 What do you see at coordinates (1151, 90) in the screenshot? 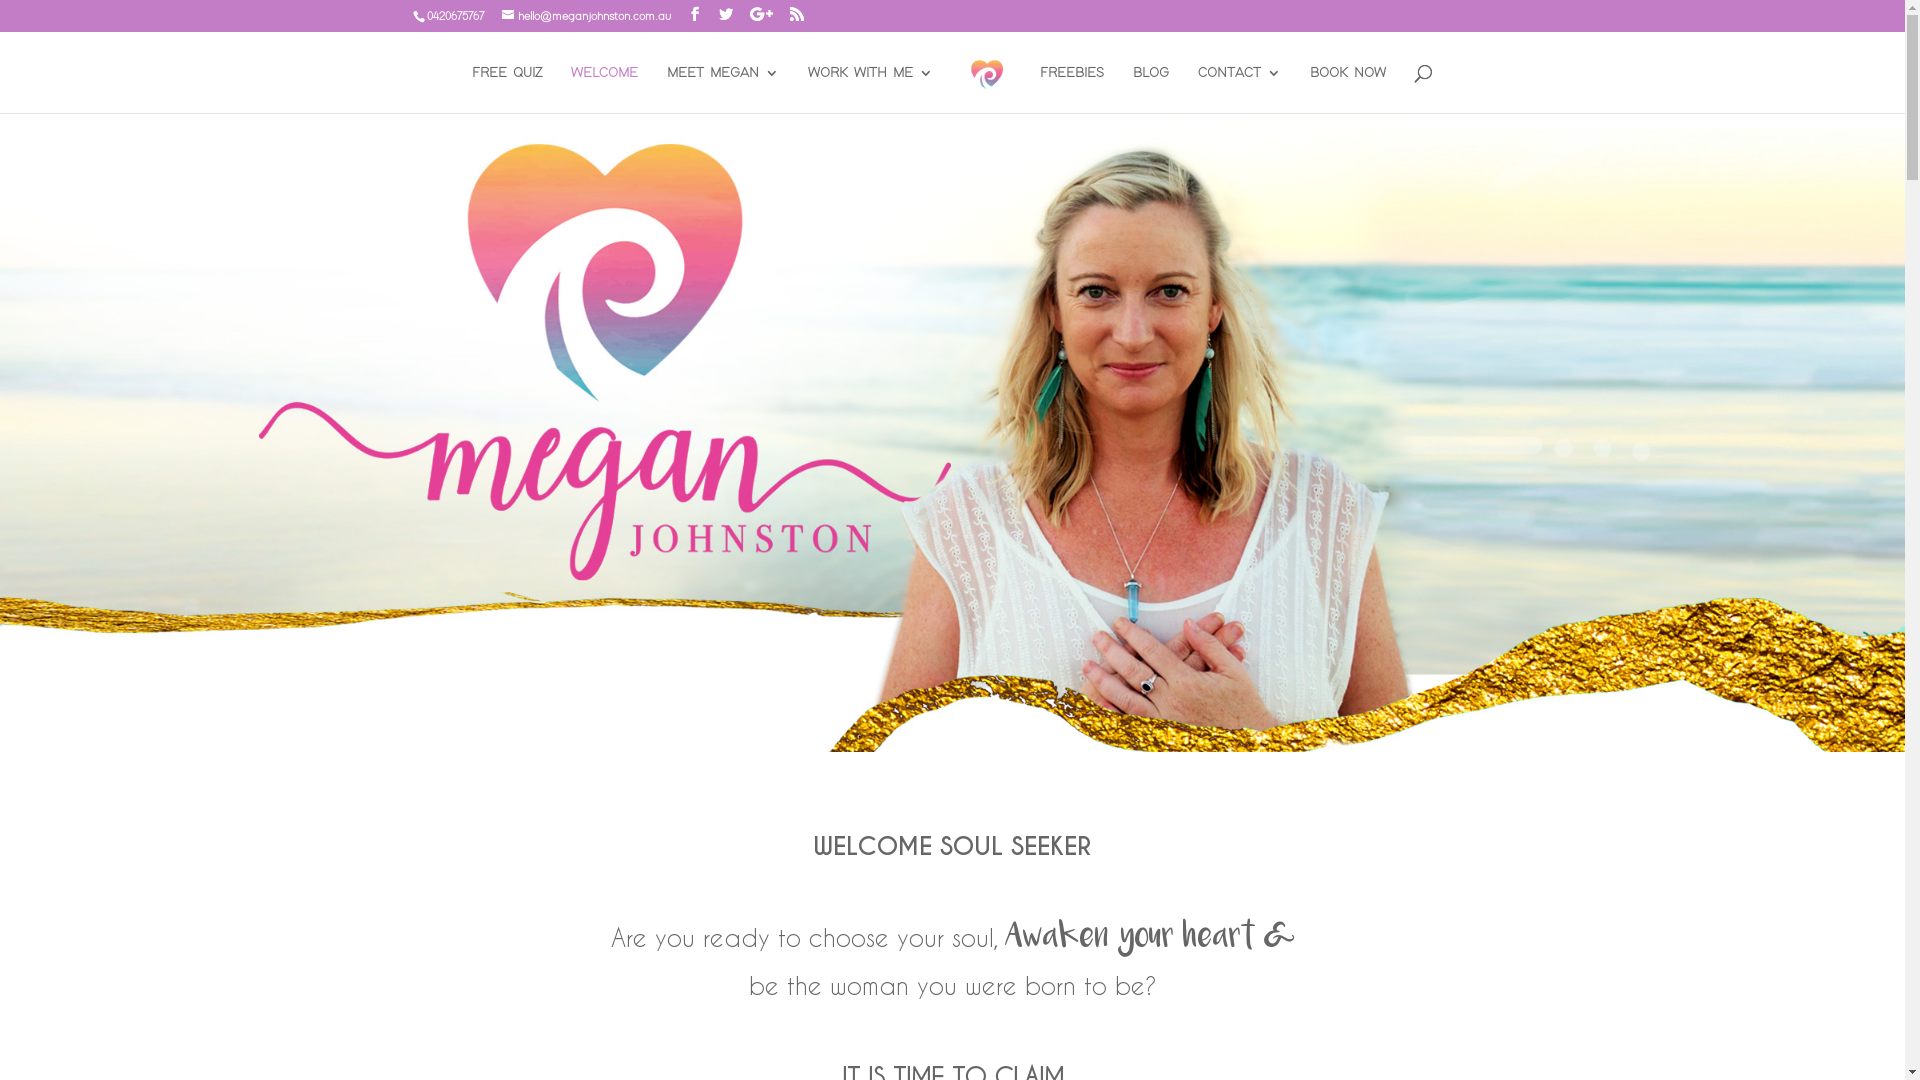
I see `BLOG` at bounding box center [1151, 90].